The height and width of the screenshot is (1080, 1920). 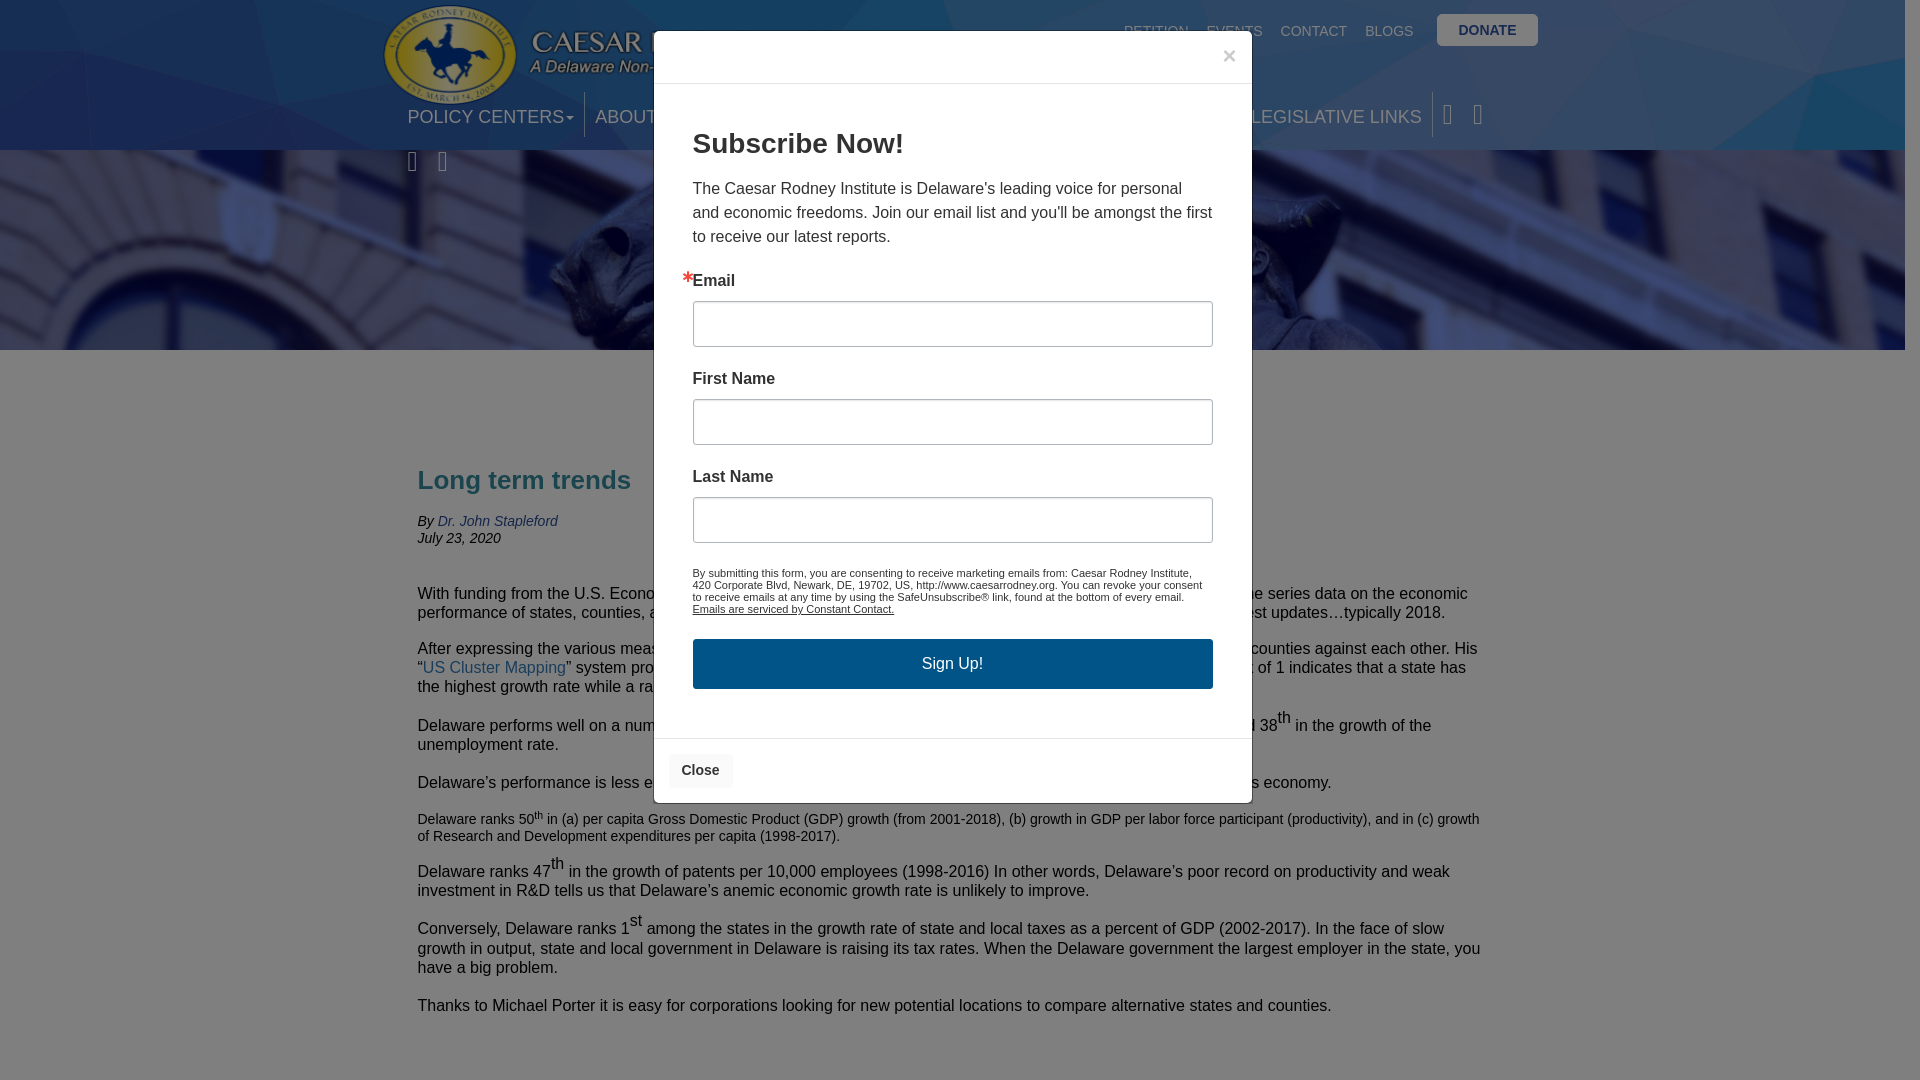 What do you see at coordinates (722, 114) in the screenshot?
I see `HOME` at bounding box center [722, 114].